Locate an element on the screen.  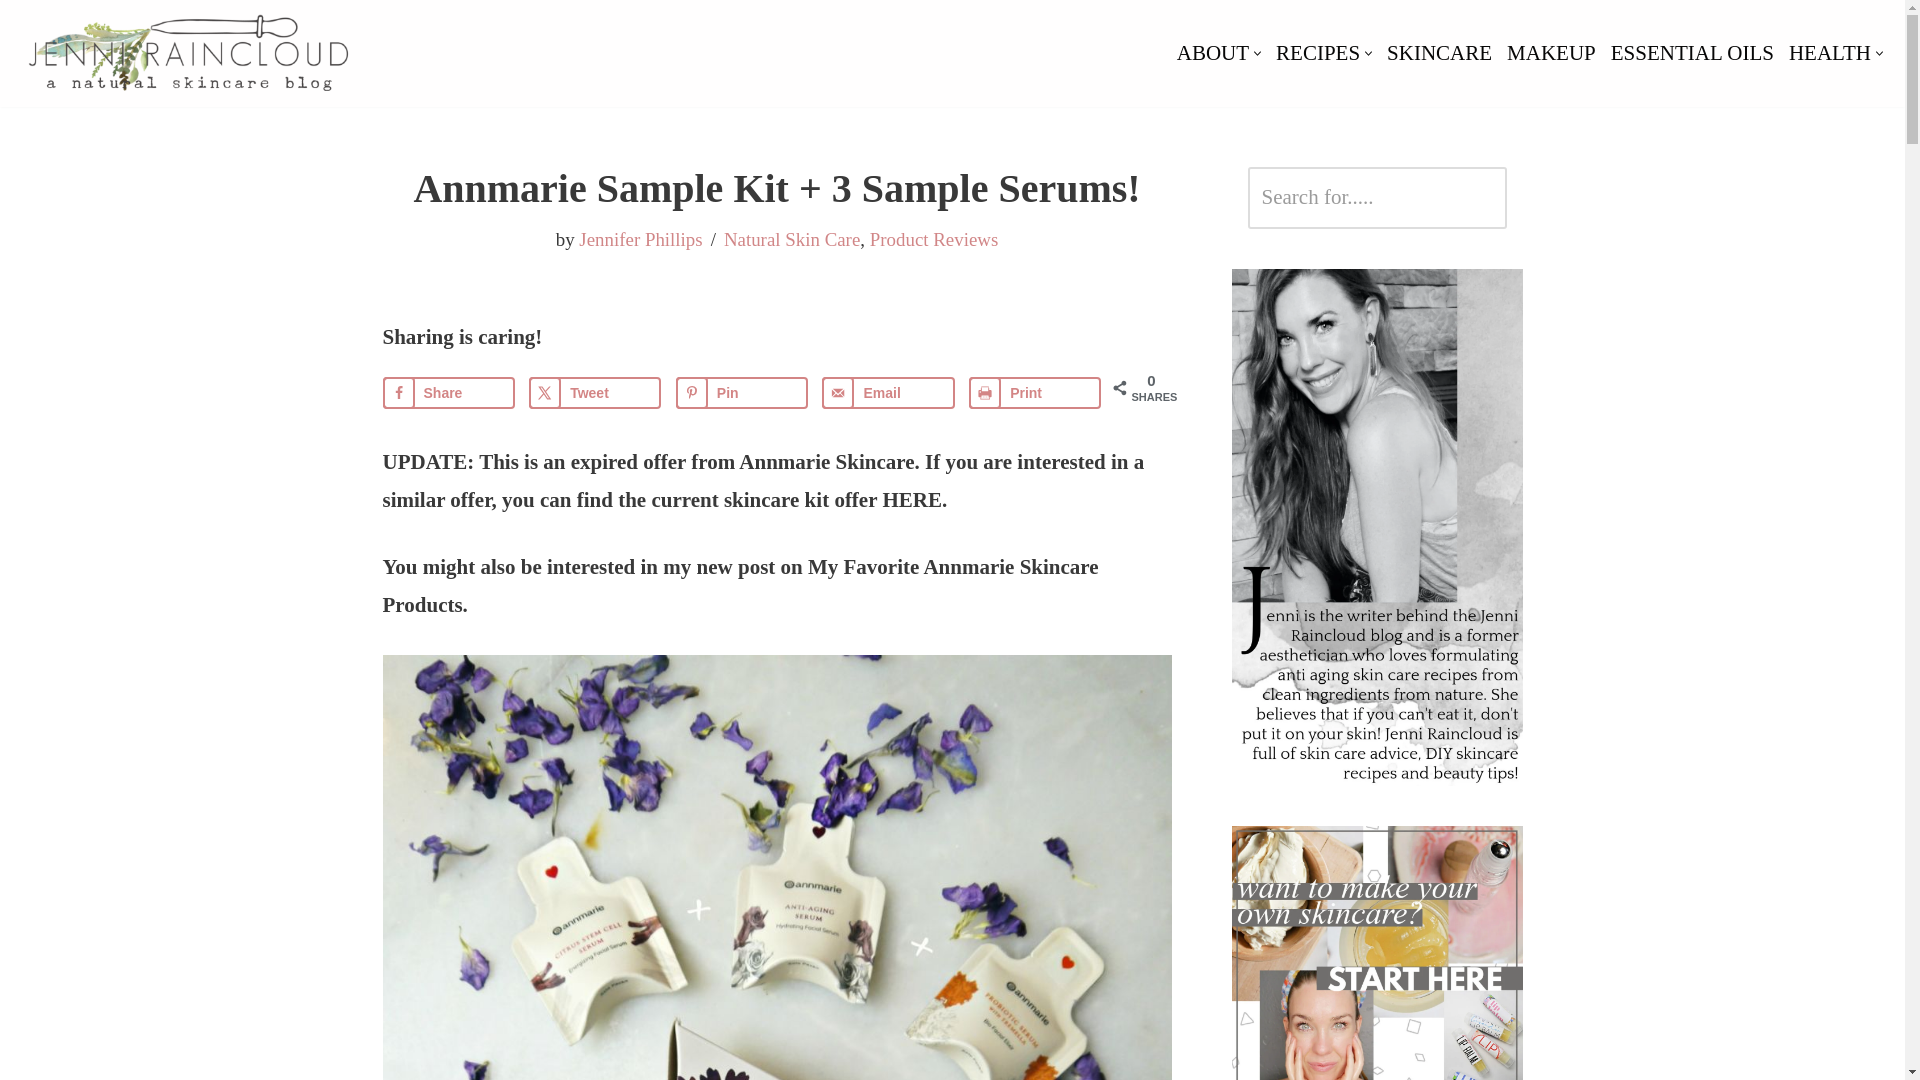
Share on X is located at coordinates (594, 392).